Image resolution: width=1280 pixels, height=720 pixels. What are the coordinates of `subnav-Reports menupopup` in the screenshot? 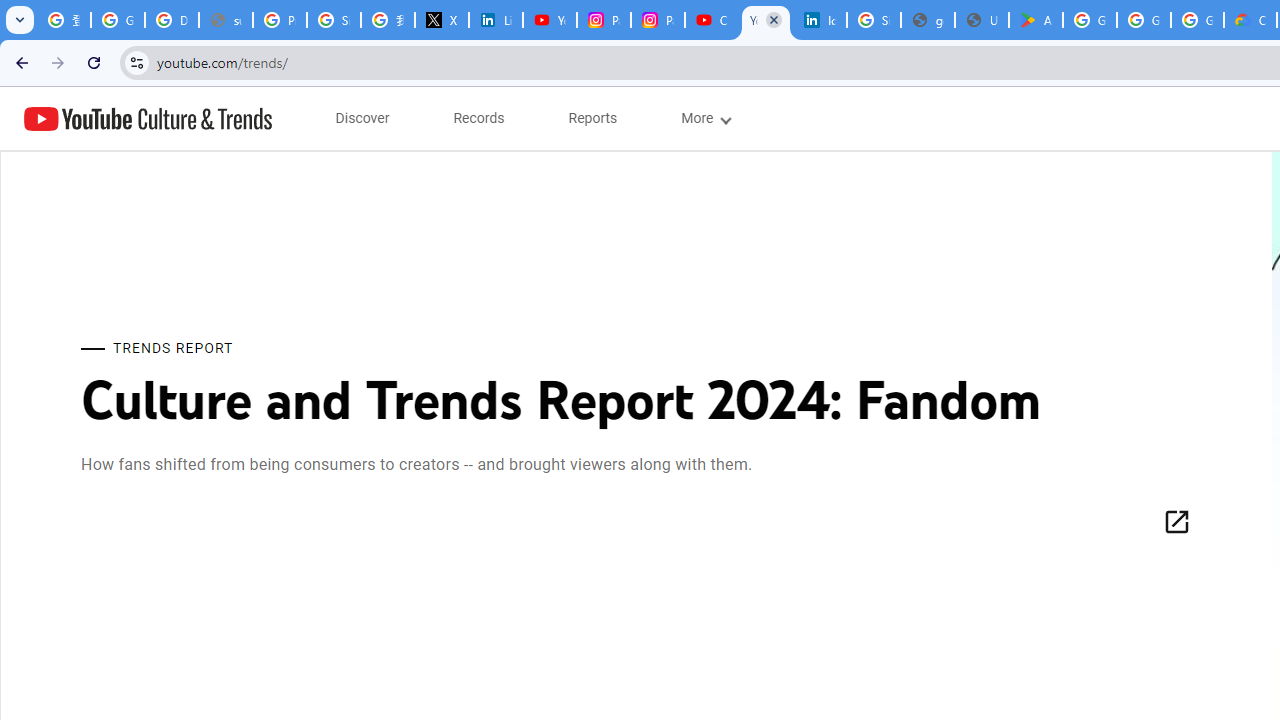 It's located at (593, 118).